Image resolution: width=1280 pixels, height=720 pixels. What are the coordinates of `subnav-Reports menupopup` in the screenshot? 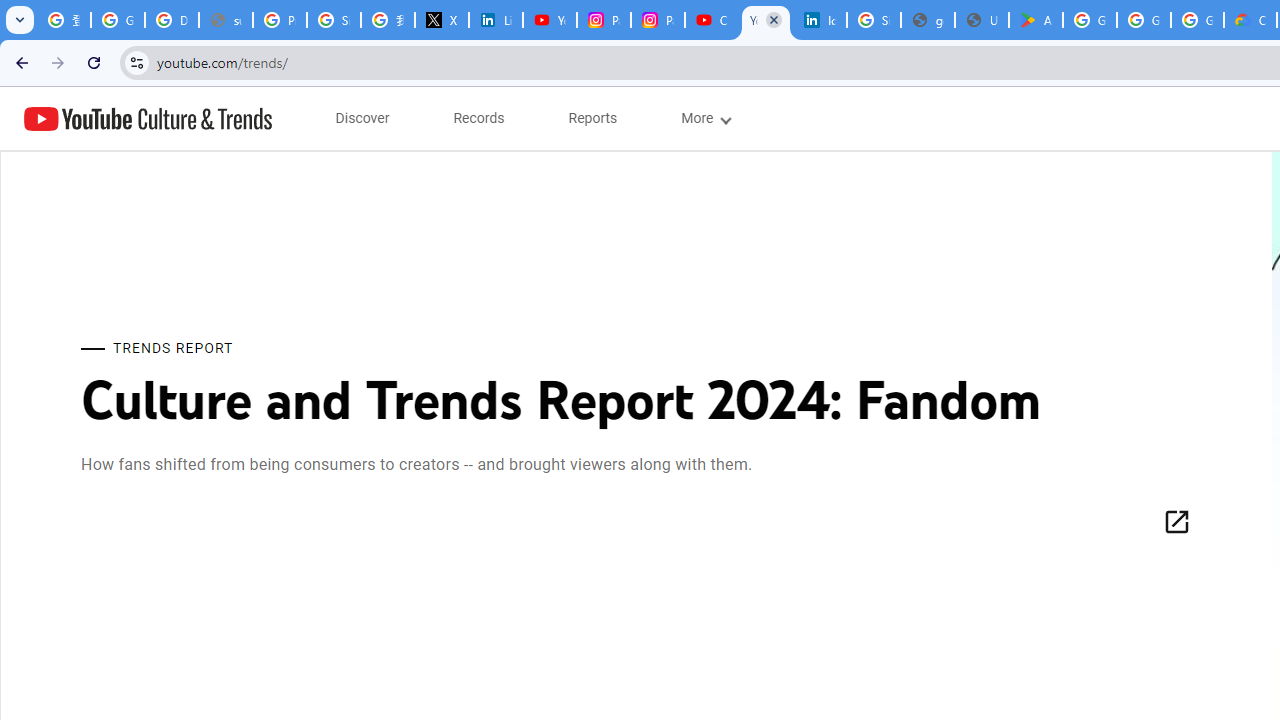 It's located at (593, 118).